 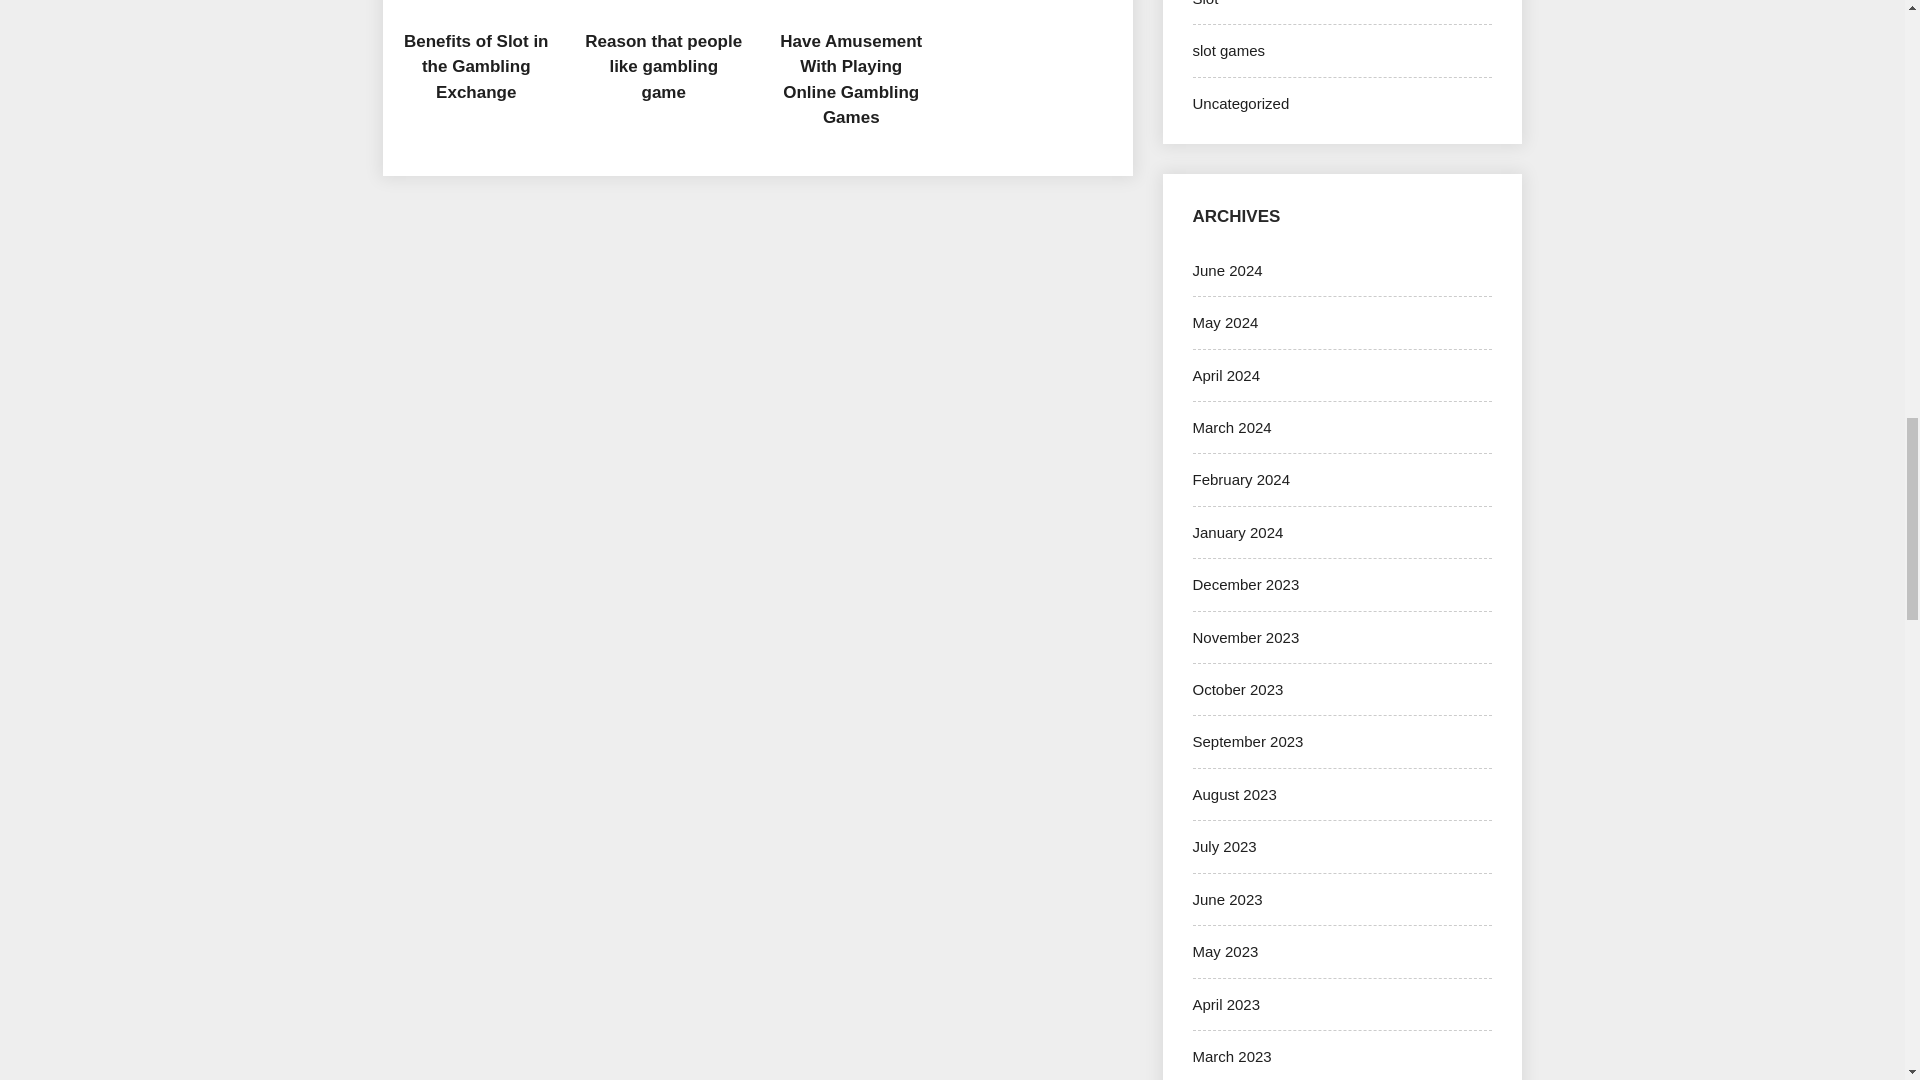 I want to click on Benefits of Slot in the Gambling Exchange, so click(x=476, y=66).